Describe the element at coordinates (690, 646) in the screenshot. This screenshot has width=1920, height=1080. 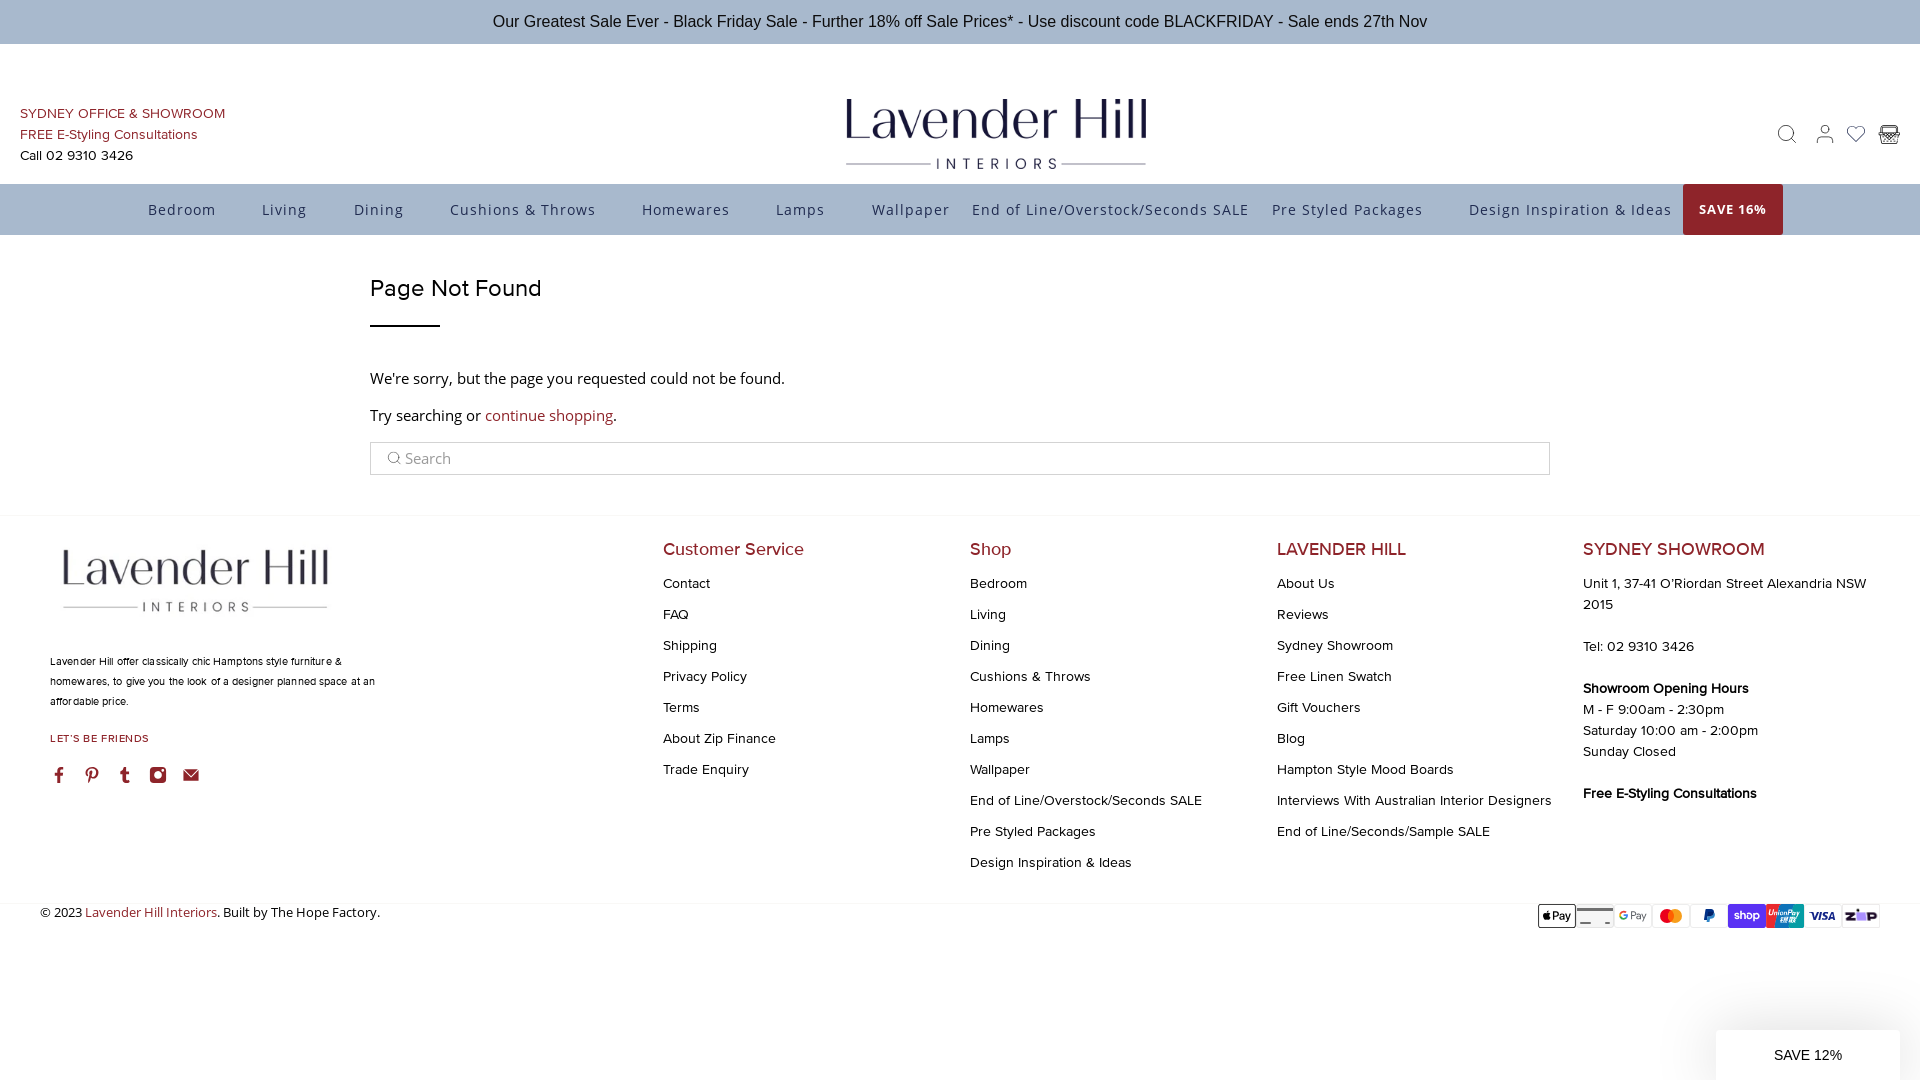
I see `Shipping` at that location.